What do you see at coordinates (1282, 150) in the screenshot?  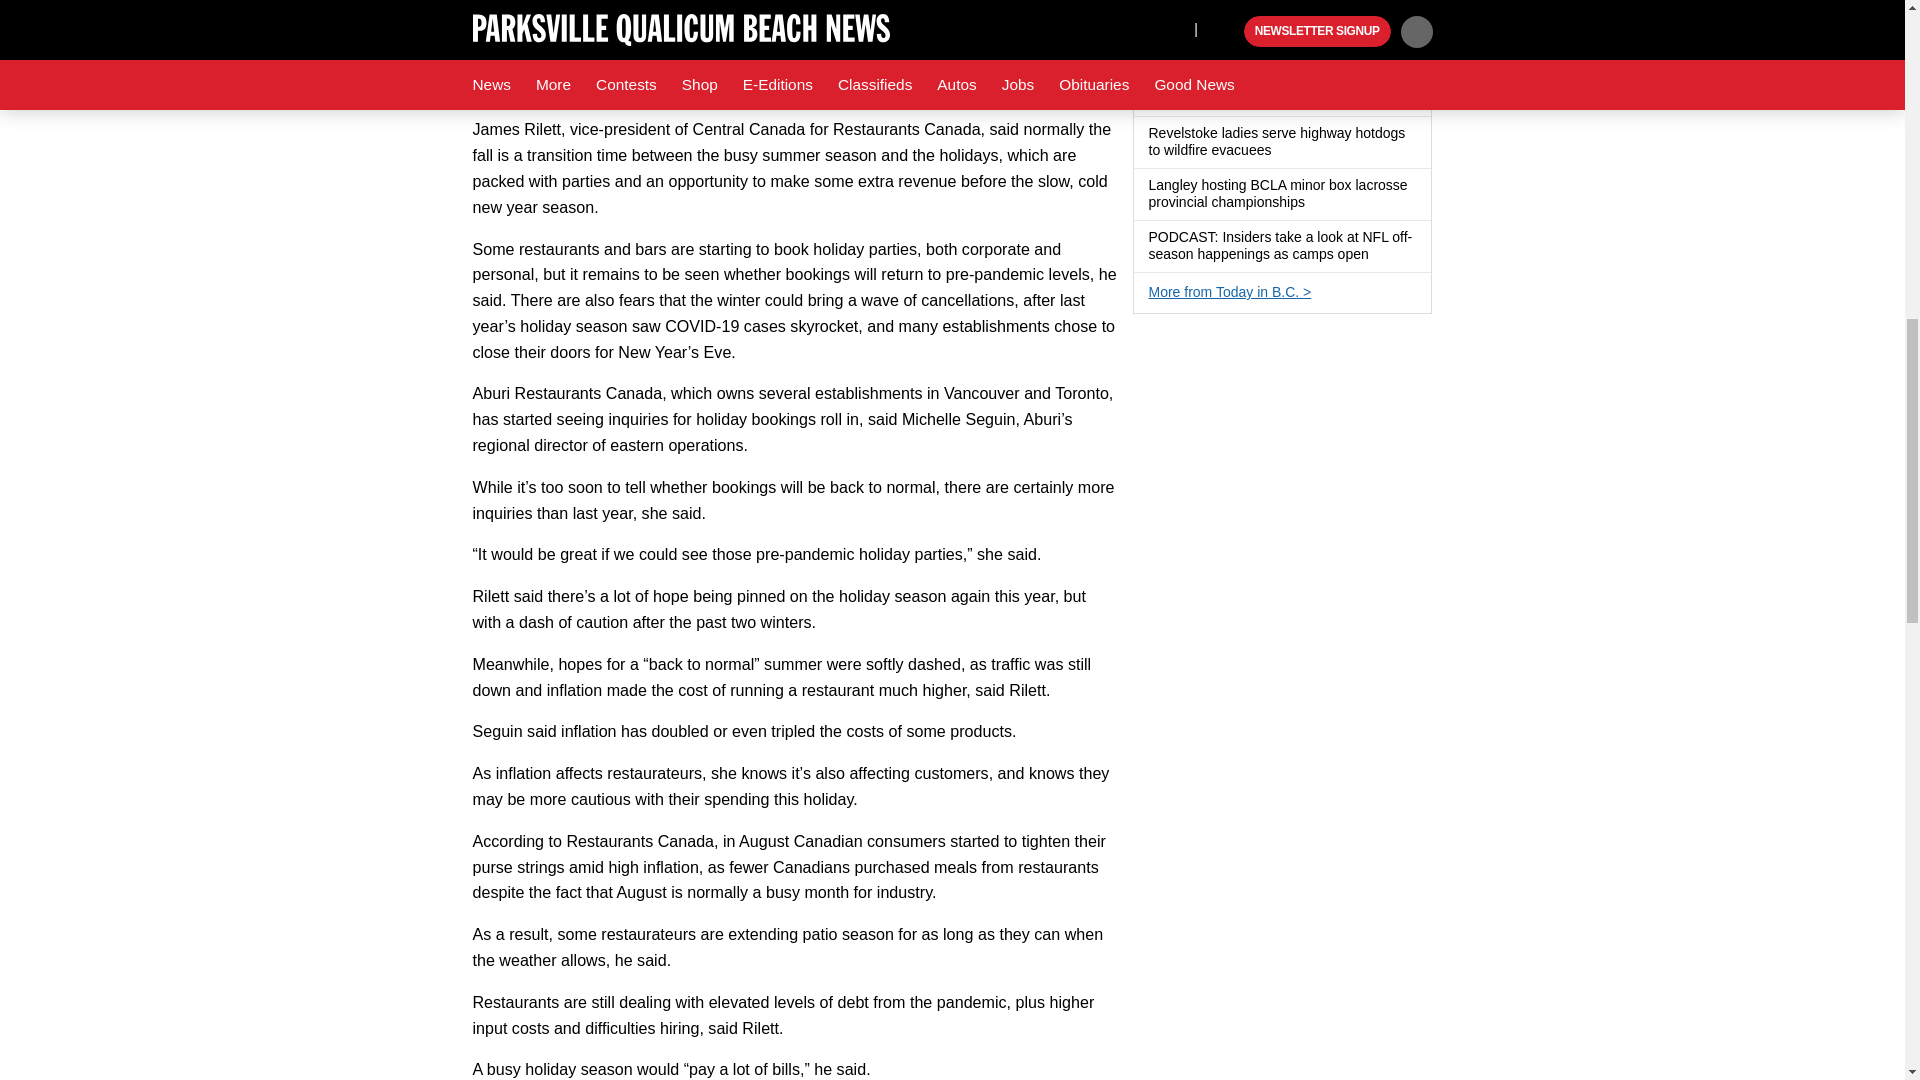 I see `Has a gallery` at bounding box center [1282, 150].